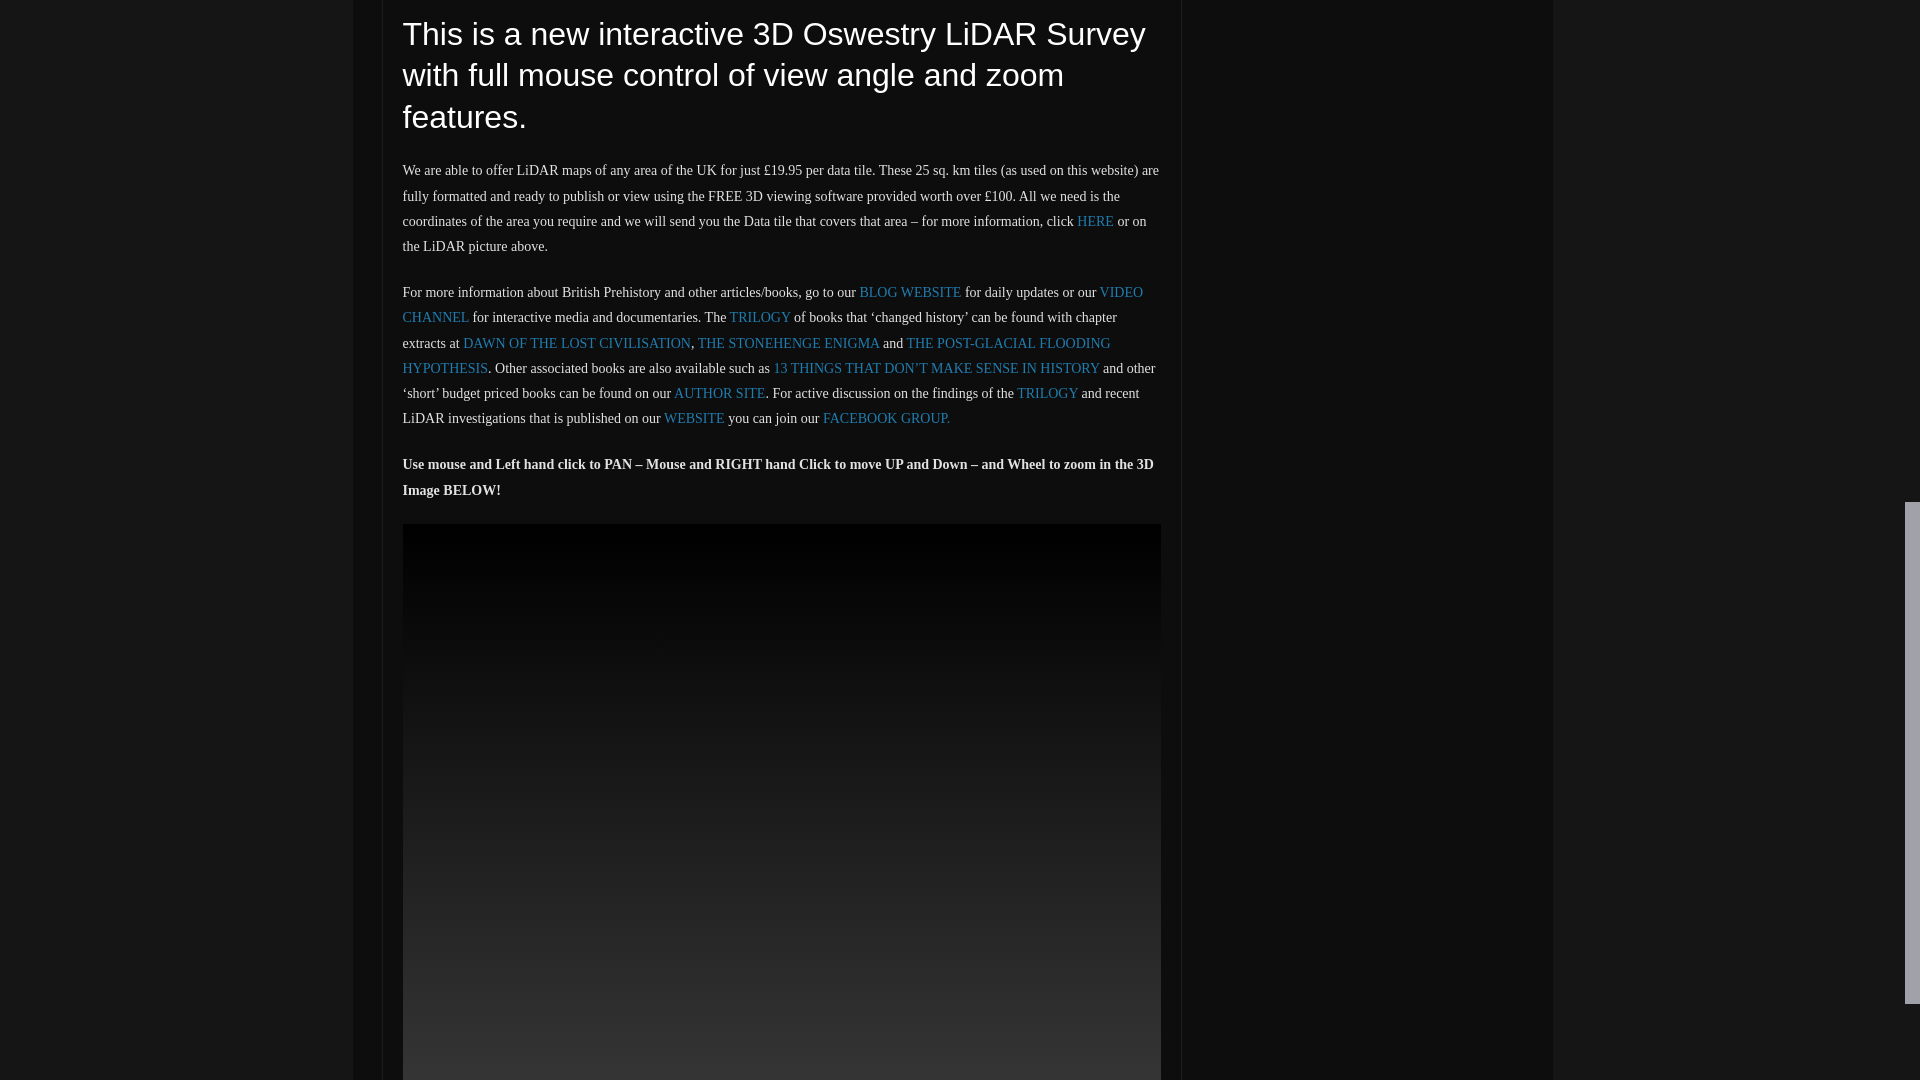 The image size is (1920, 1080). Describe the element at coordinates (886, 418) in the screenshot. I see `FACEBOOK GROUP.` at that location.